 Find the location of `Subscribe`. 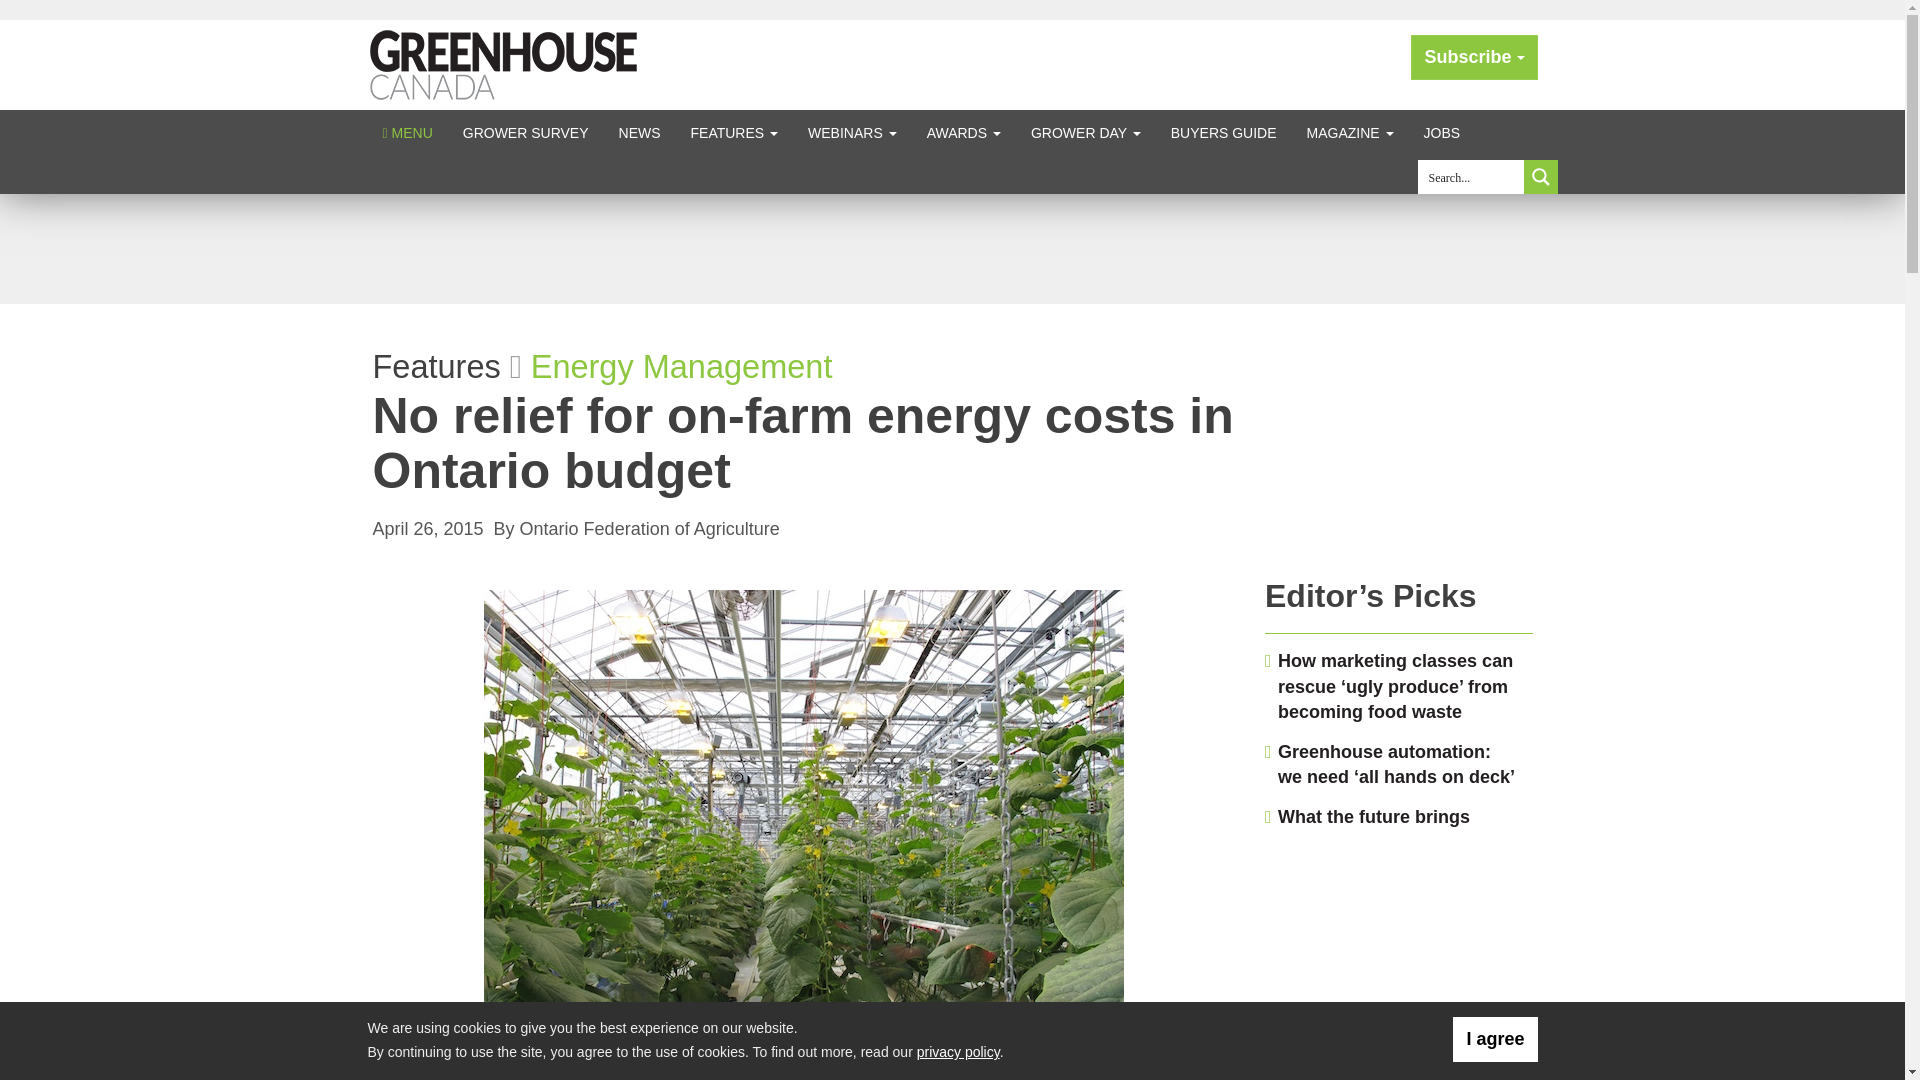

Subscribe is located at coordinates (1474, 56).